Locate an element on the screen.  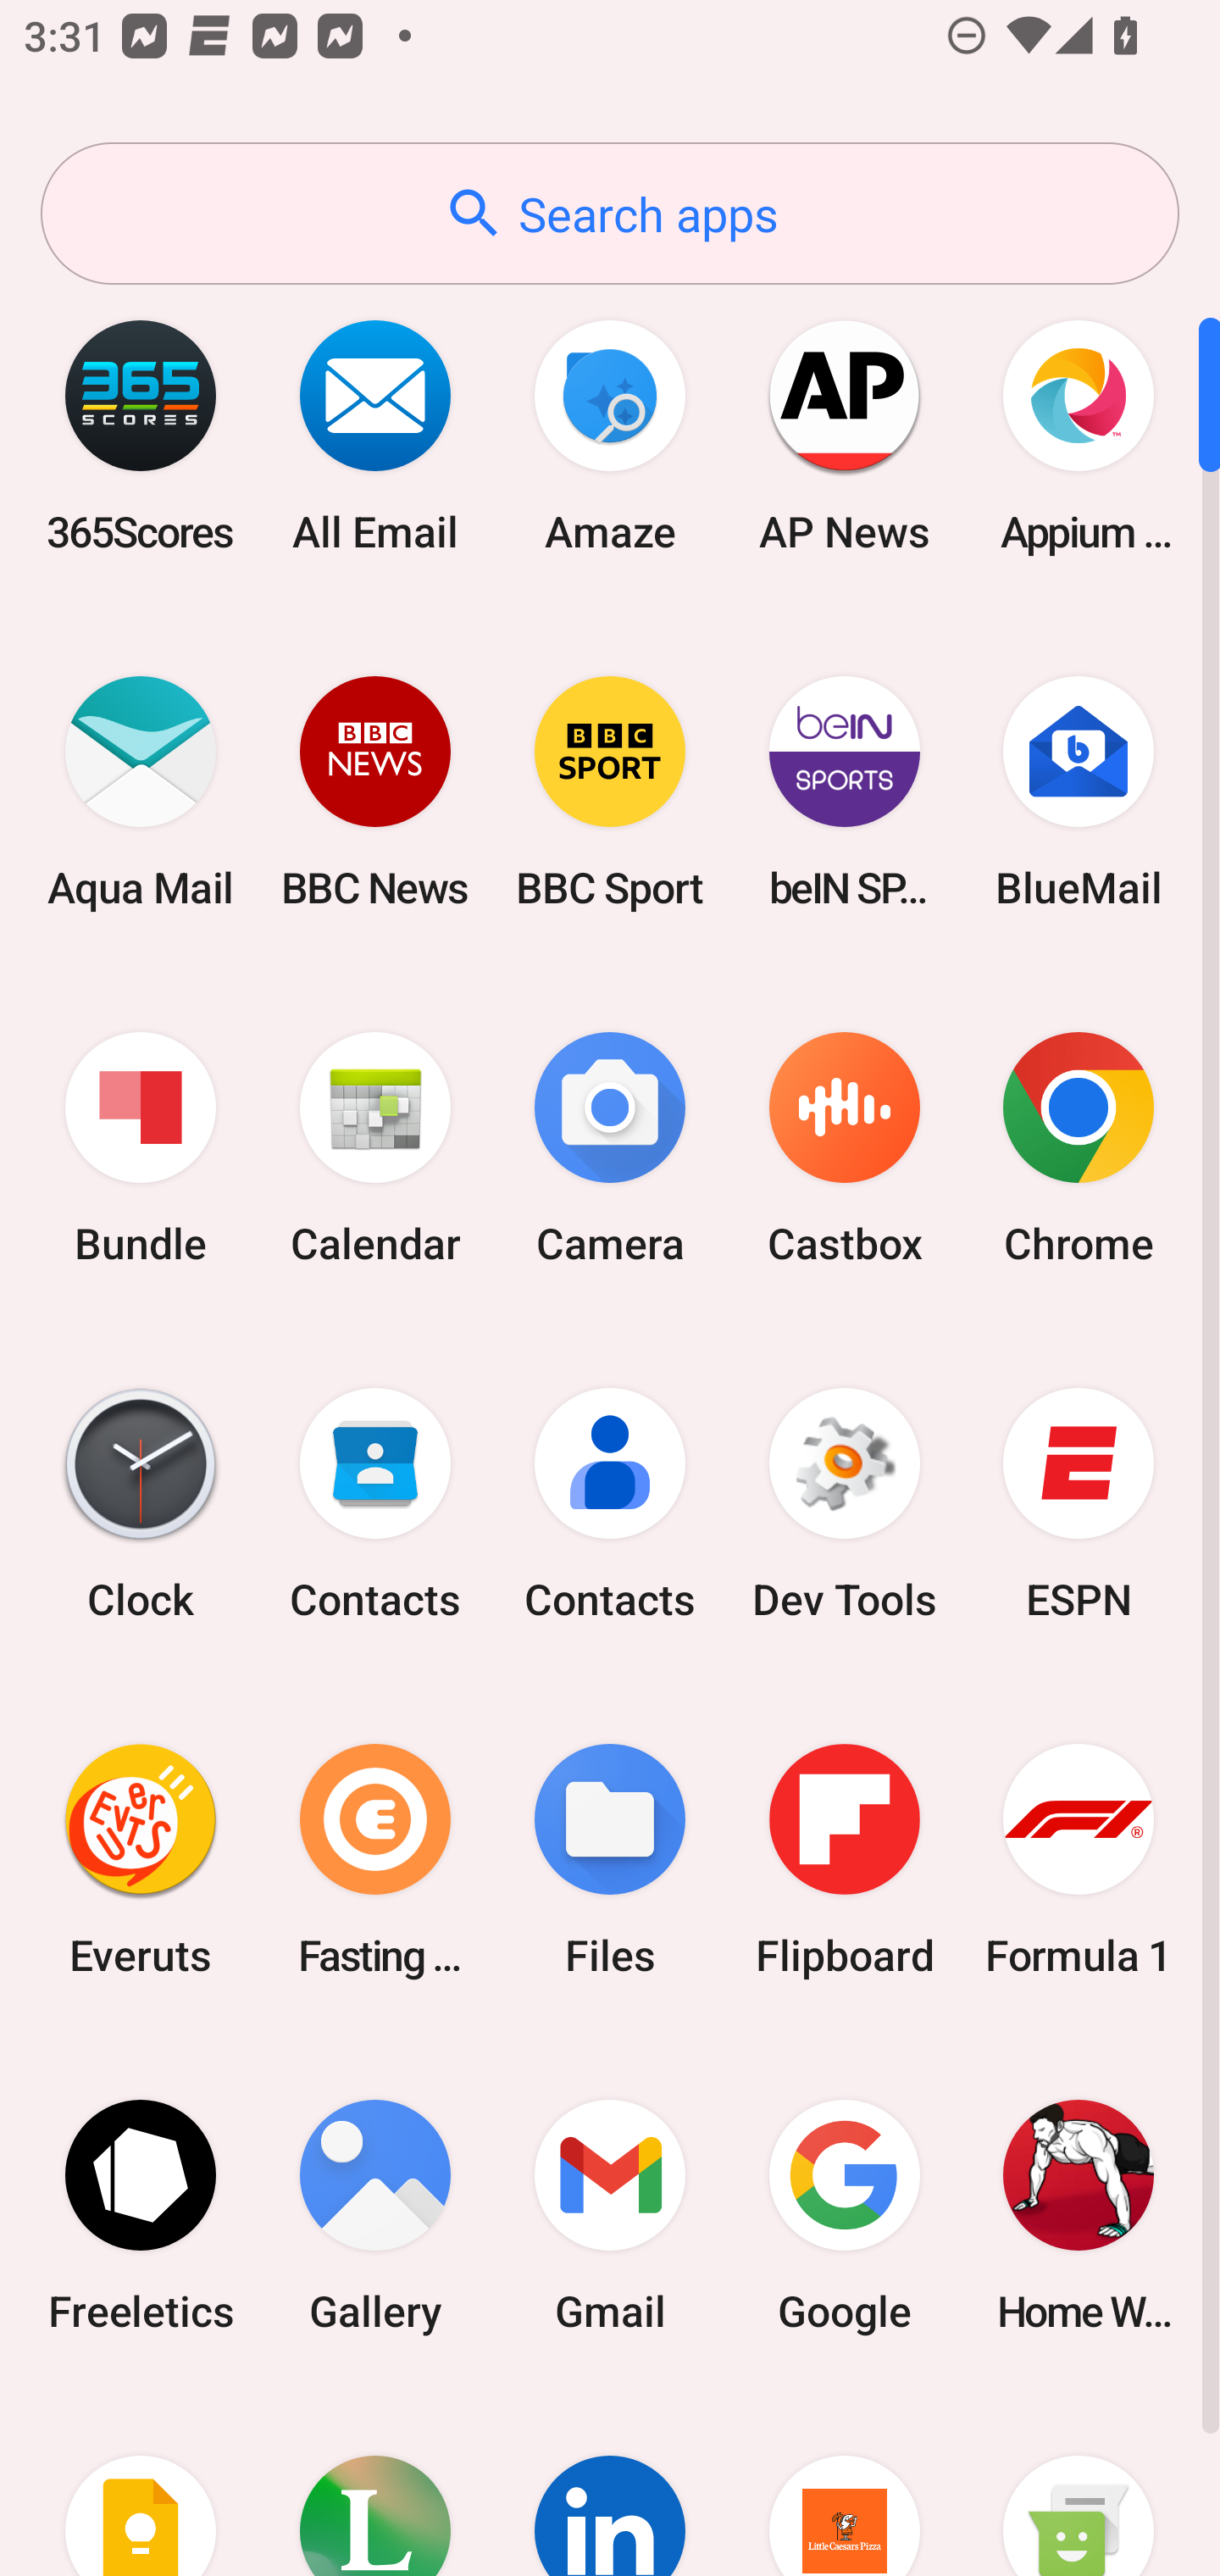
Formula 1 is located at coordinates (1079, 1859).